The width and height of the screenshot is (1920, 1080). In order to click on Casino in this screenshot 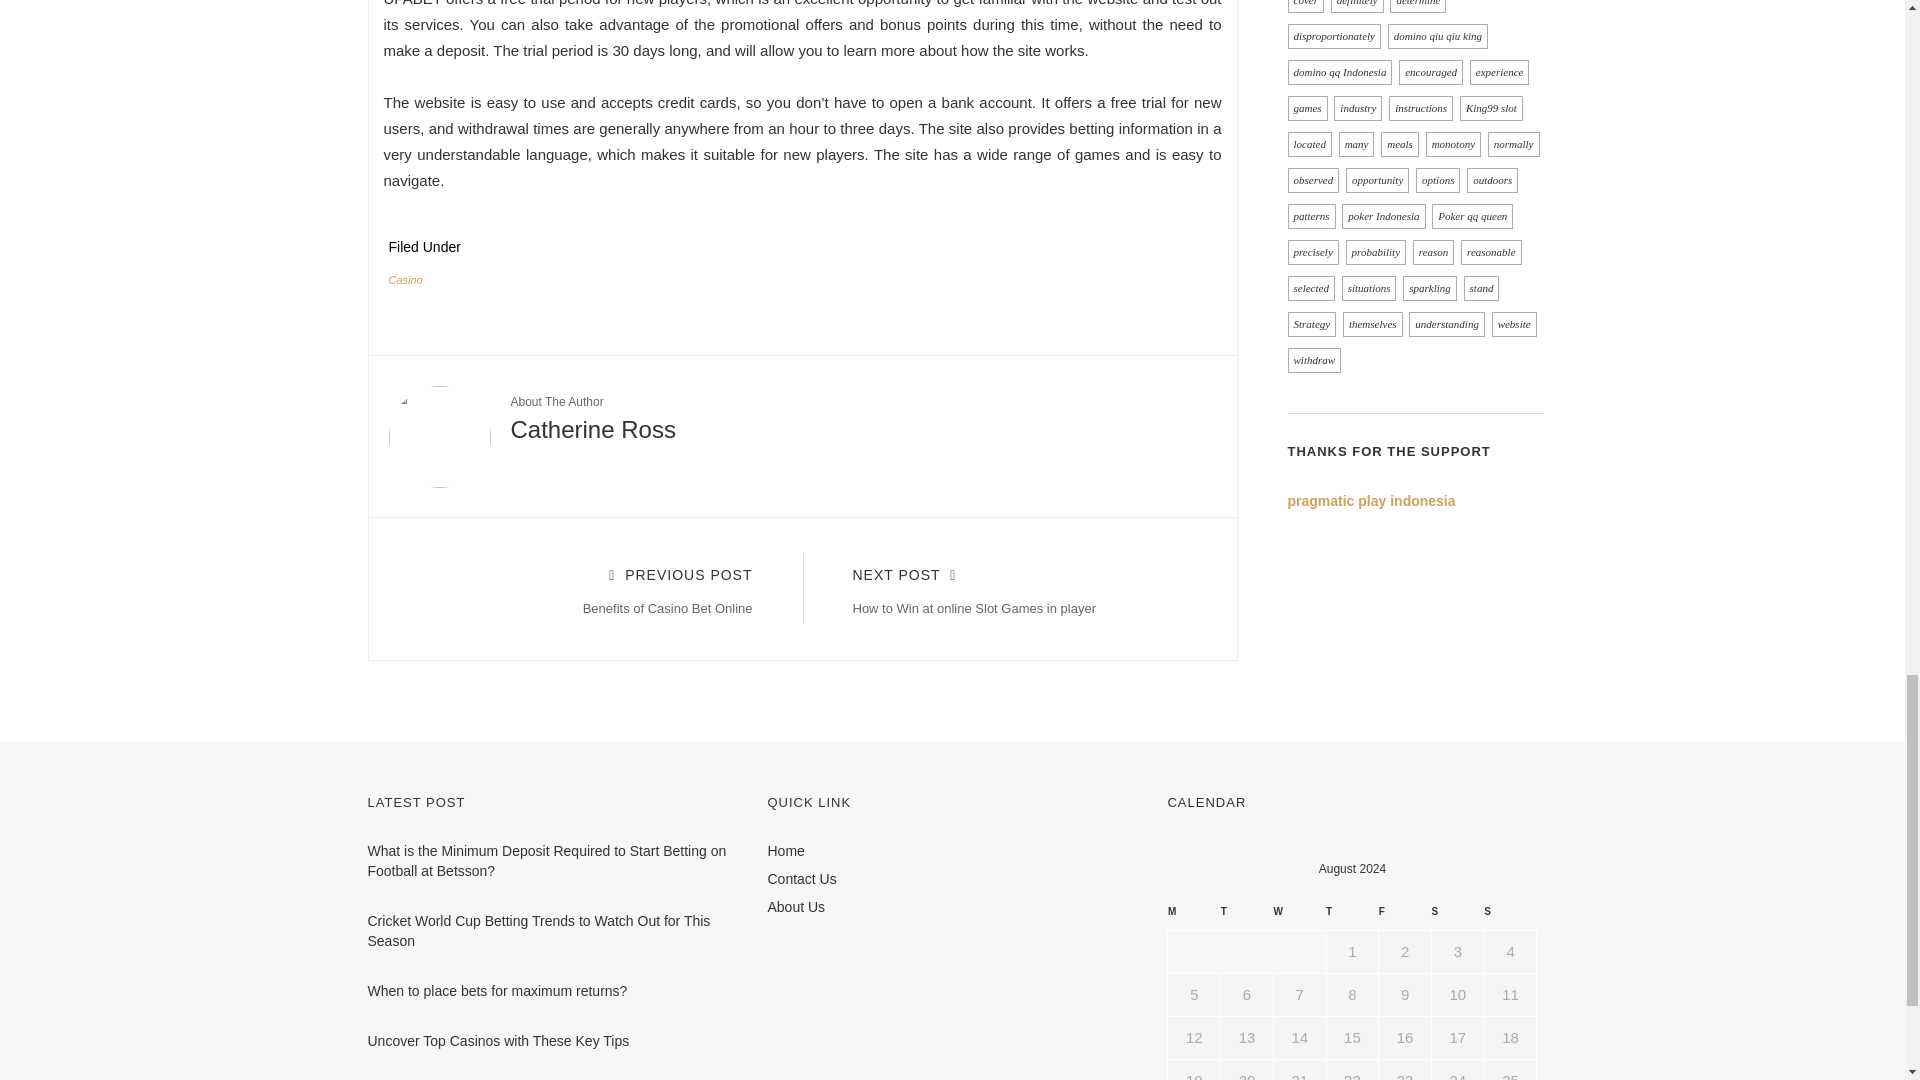, I will do `click(1248, 916)`.